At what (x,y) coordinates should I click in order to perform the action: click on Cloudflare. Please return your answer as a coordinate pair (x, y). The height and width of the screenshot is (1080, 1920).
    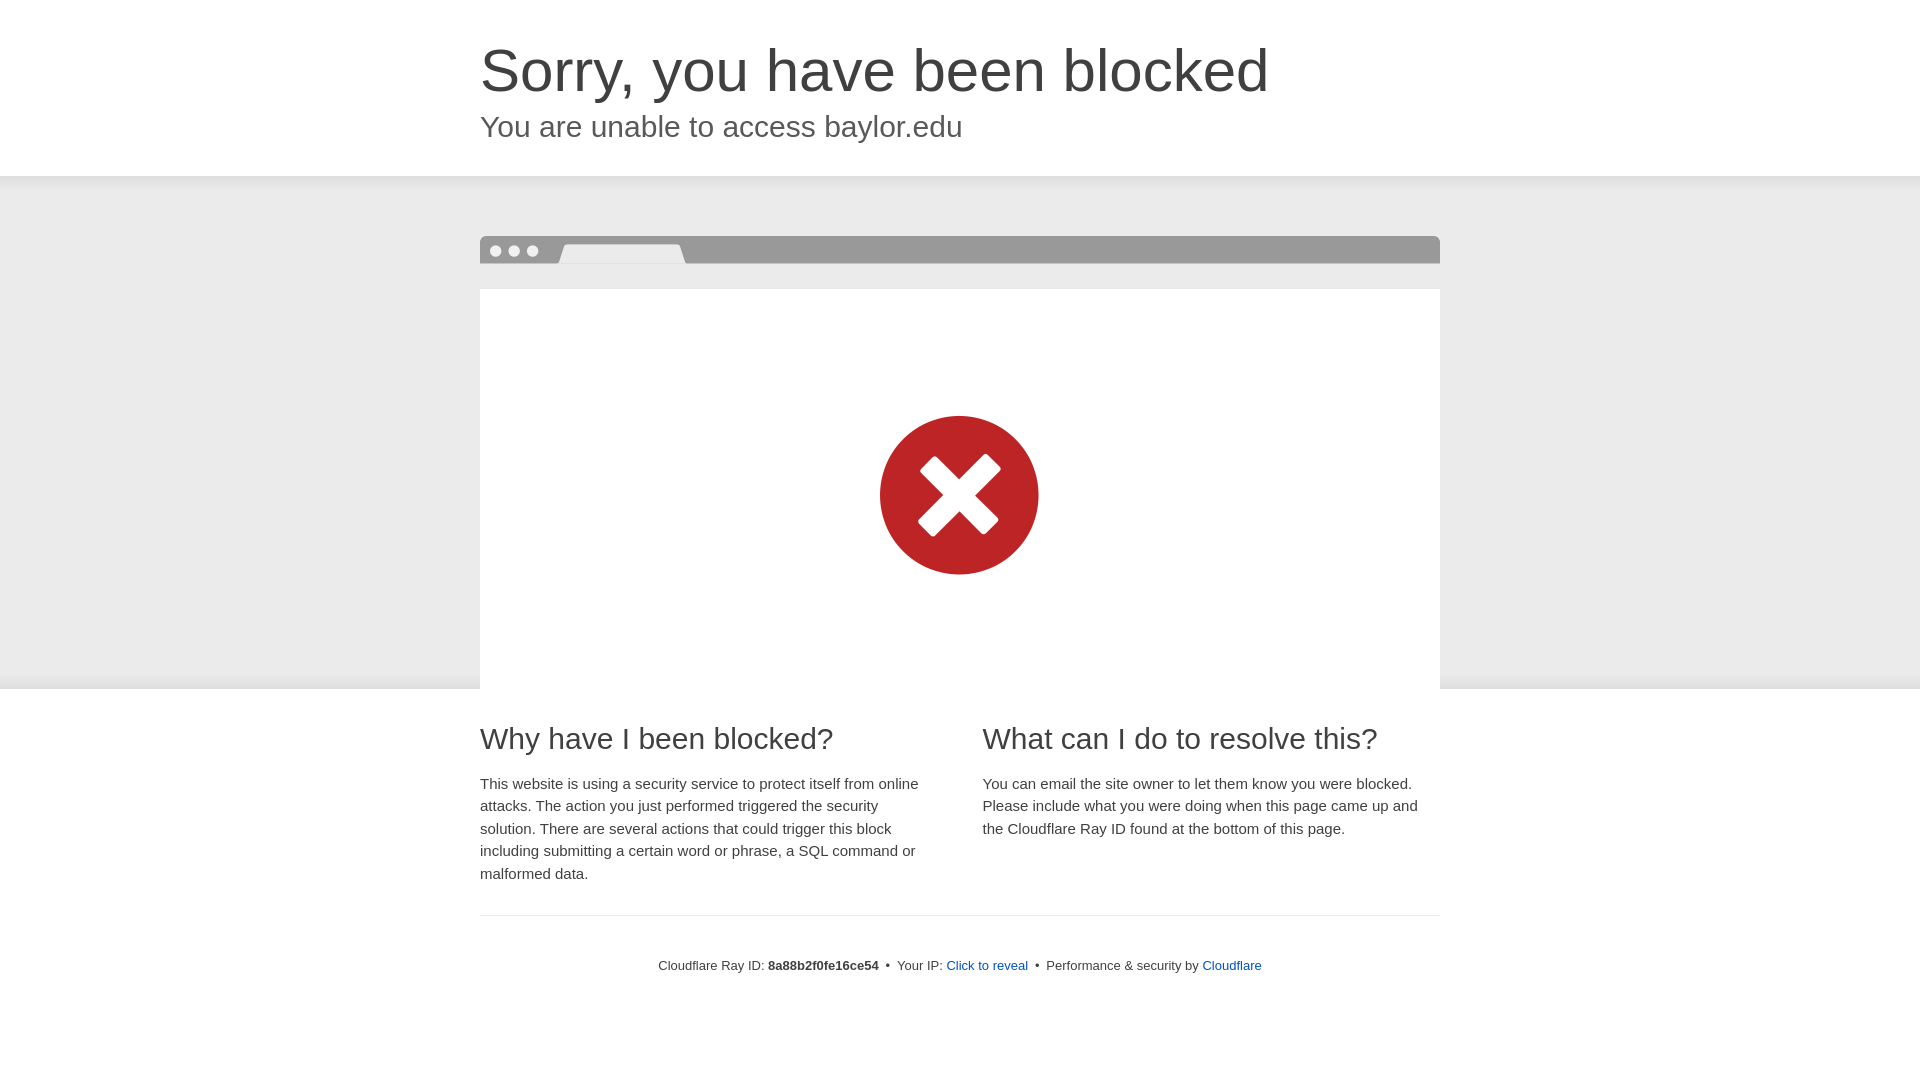
    Looking at the image, I should click on (1231, 965).